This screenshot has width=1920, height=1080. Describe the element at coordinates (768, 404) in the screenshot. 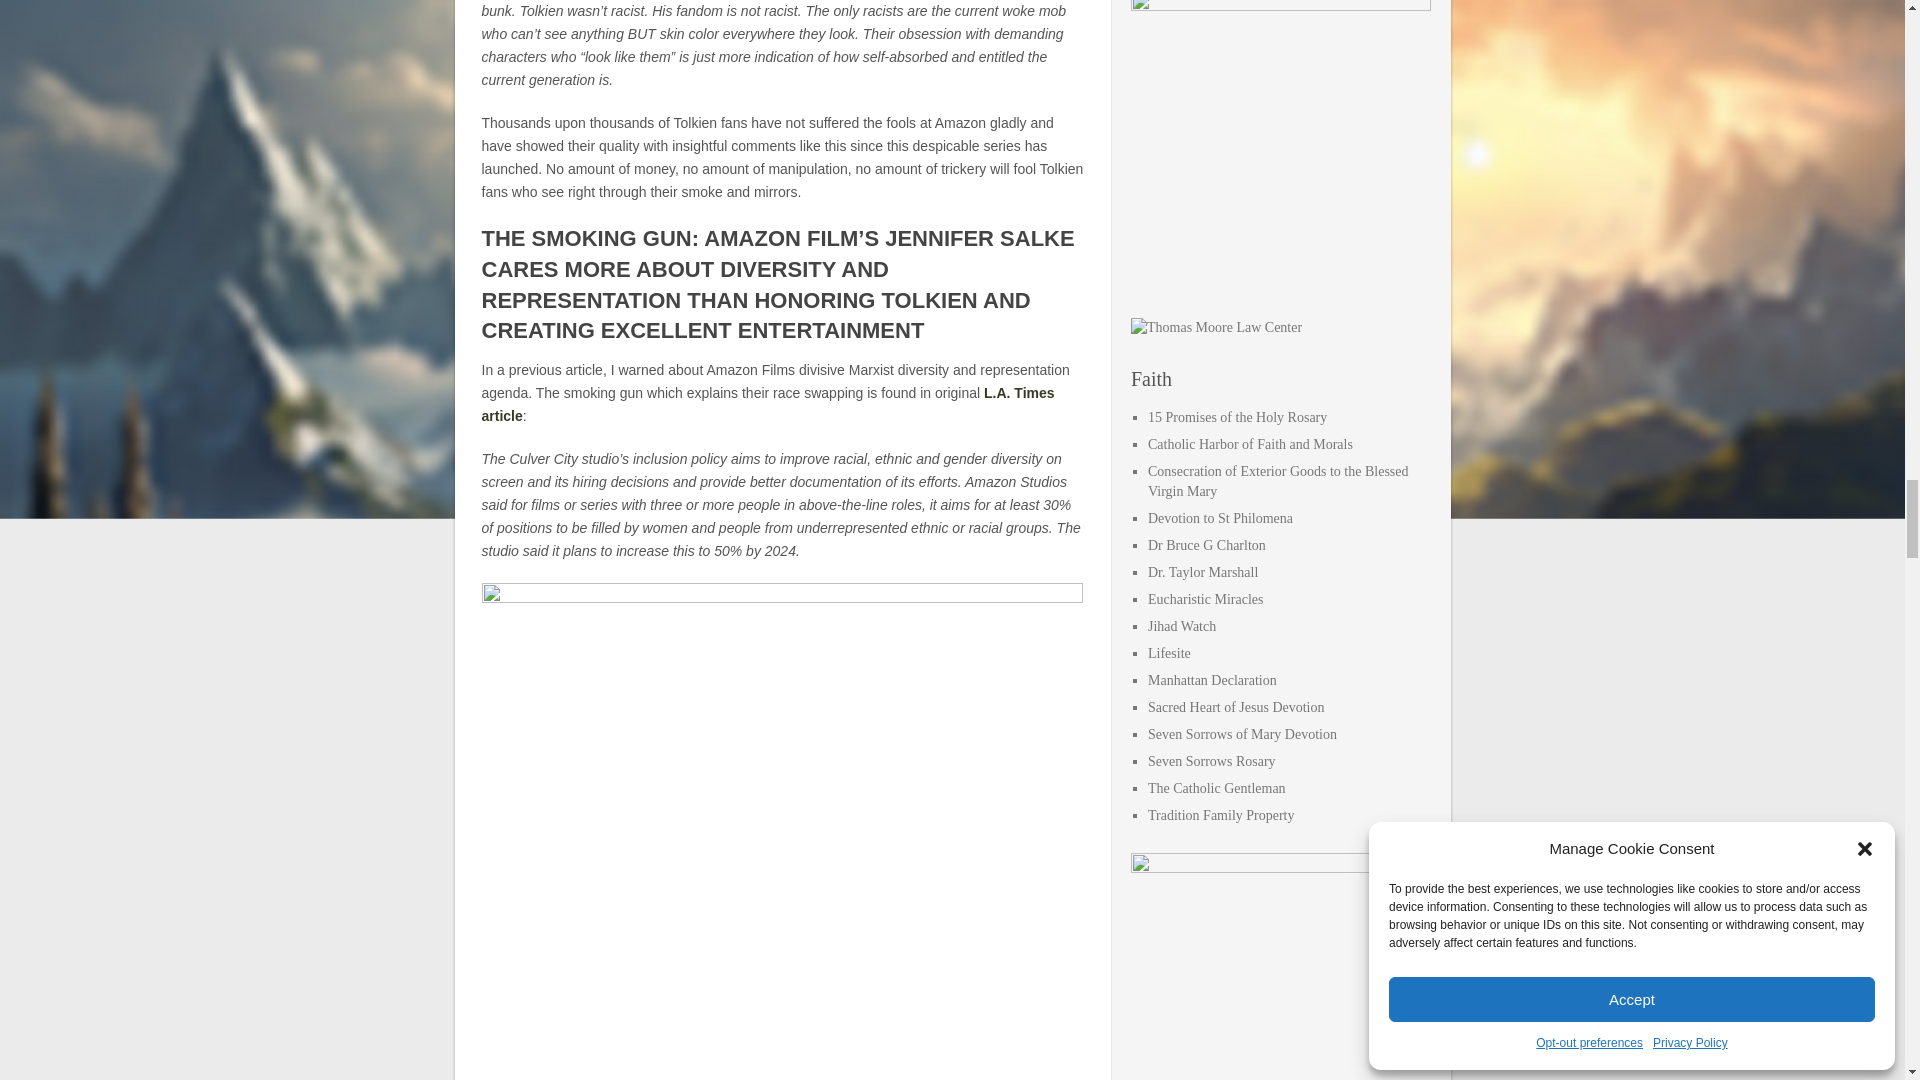

I see `L.A. Times article` at that location.